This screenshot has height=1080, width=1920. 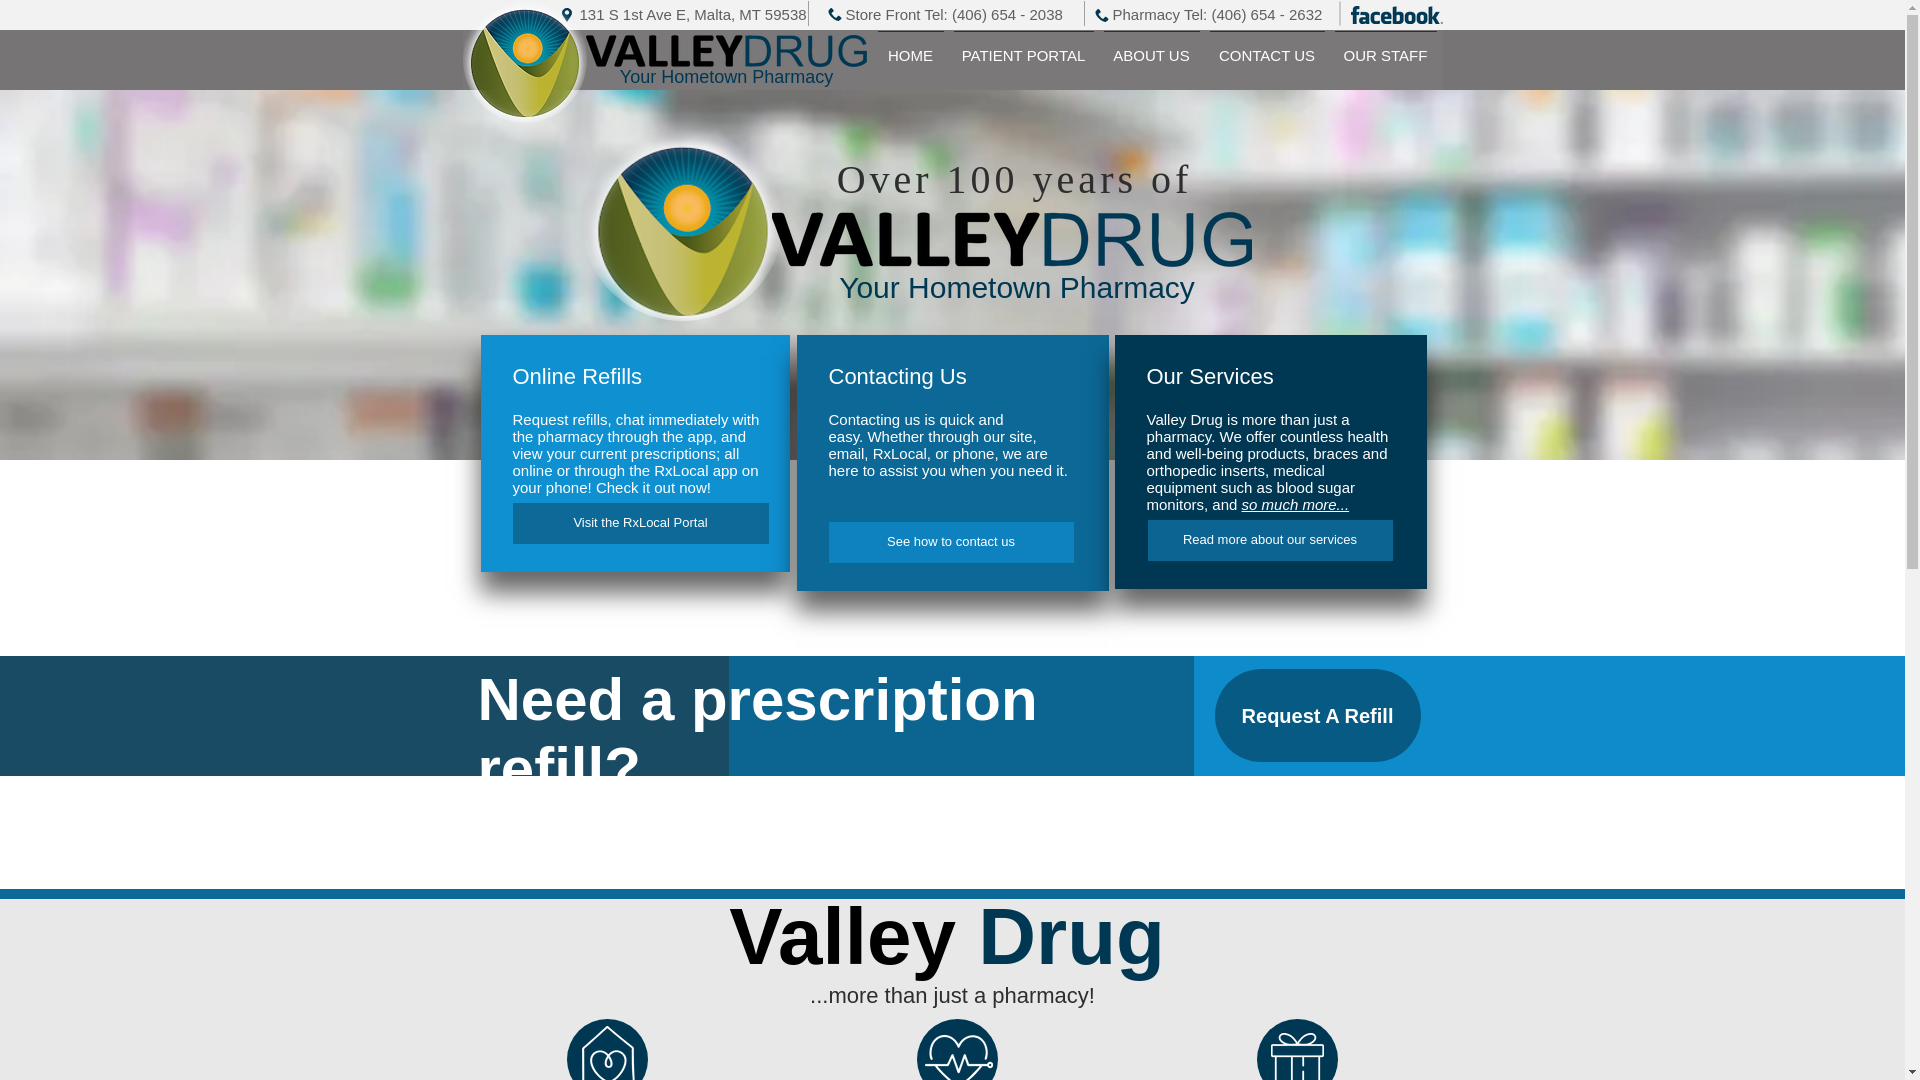 I want to click on HOME, so click(x=910, y=46).